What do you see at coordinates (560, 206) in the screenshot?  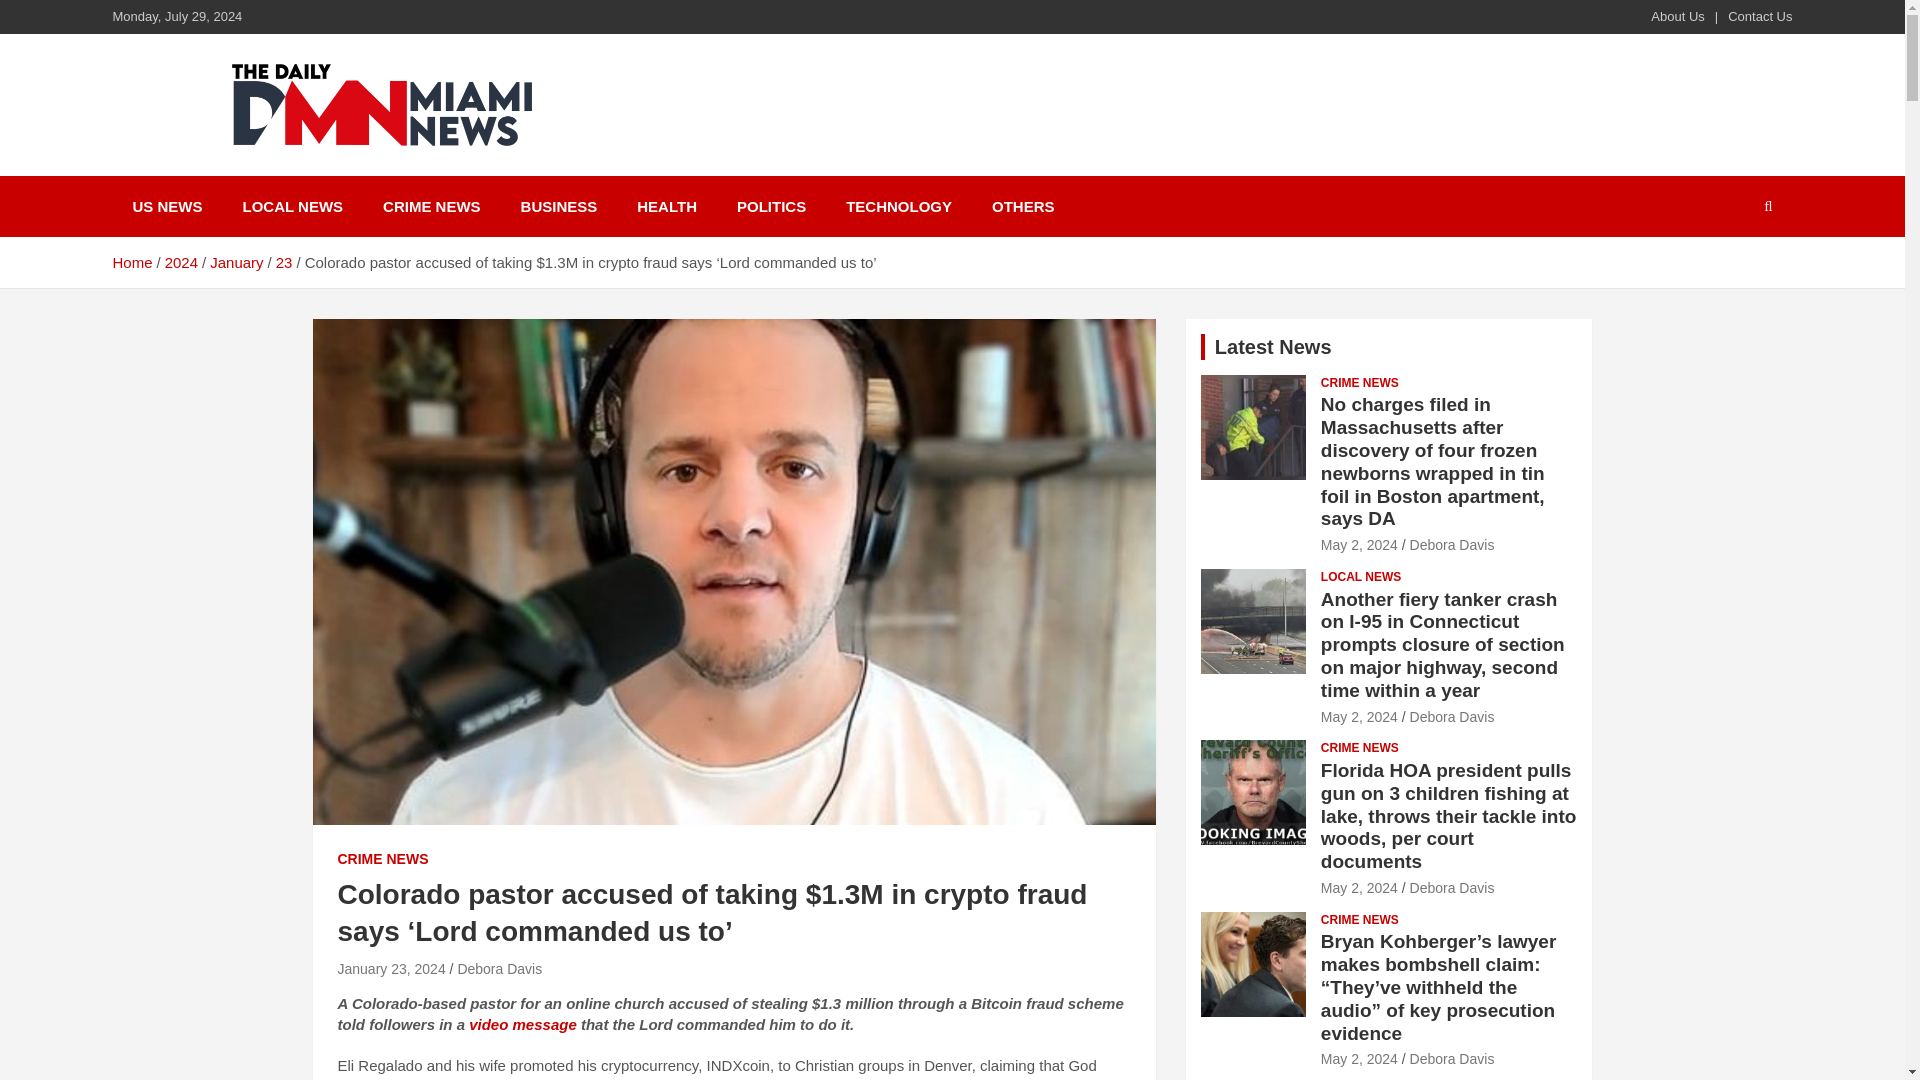 I see `BUSINESS` at bounding box center [560, 206].